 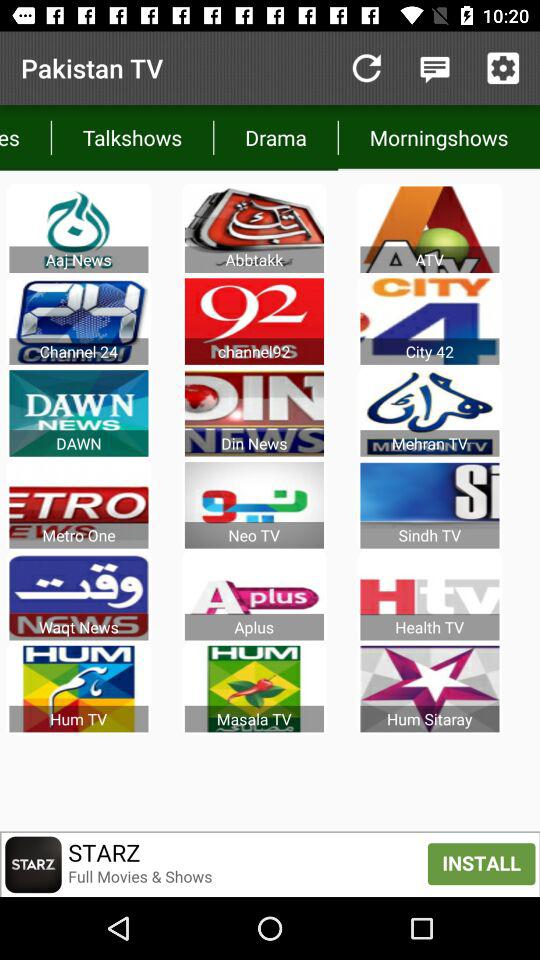 What do you see at coordinates (503, 68) in the screenshot?
I see `settings button` at bounding box center [503, 68].